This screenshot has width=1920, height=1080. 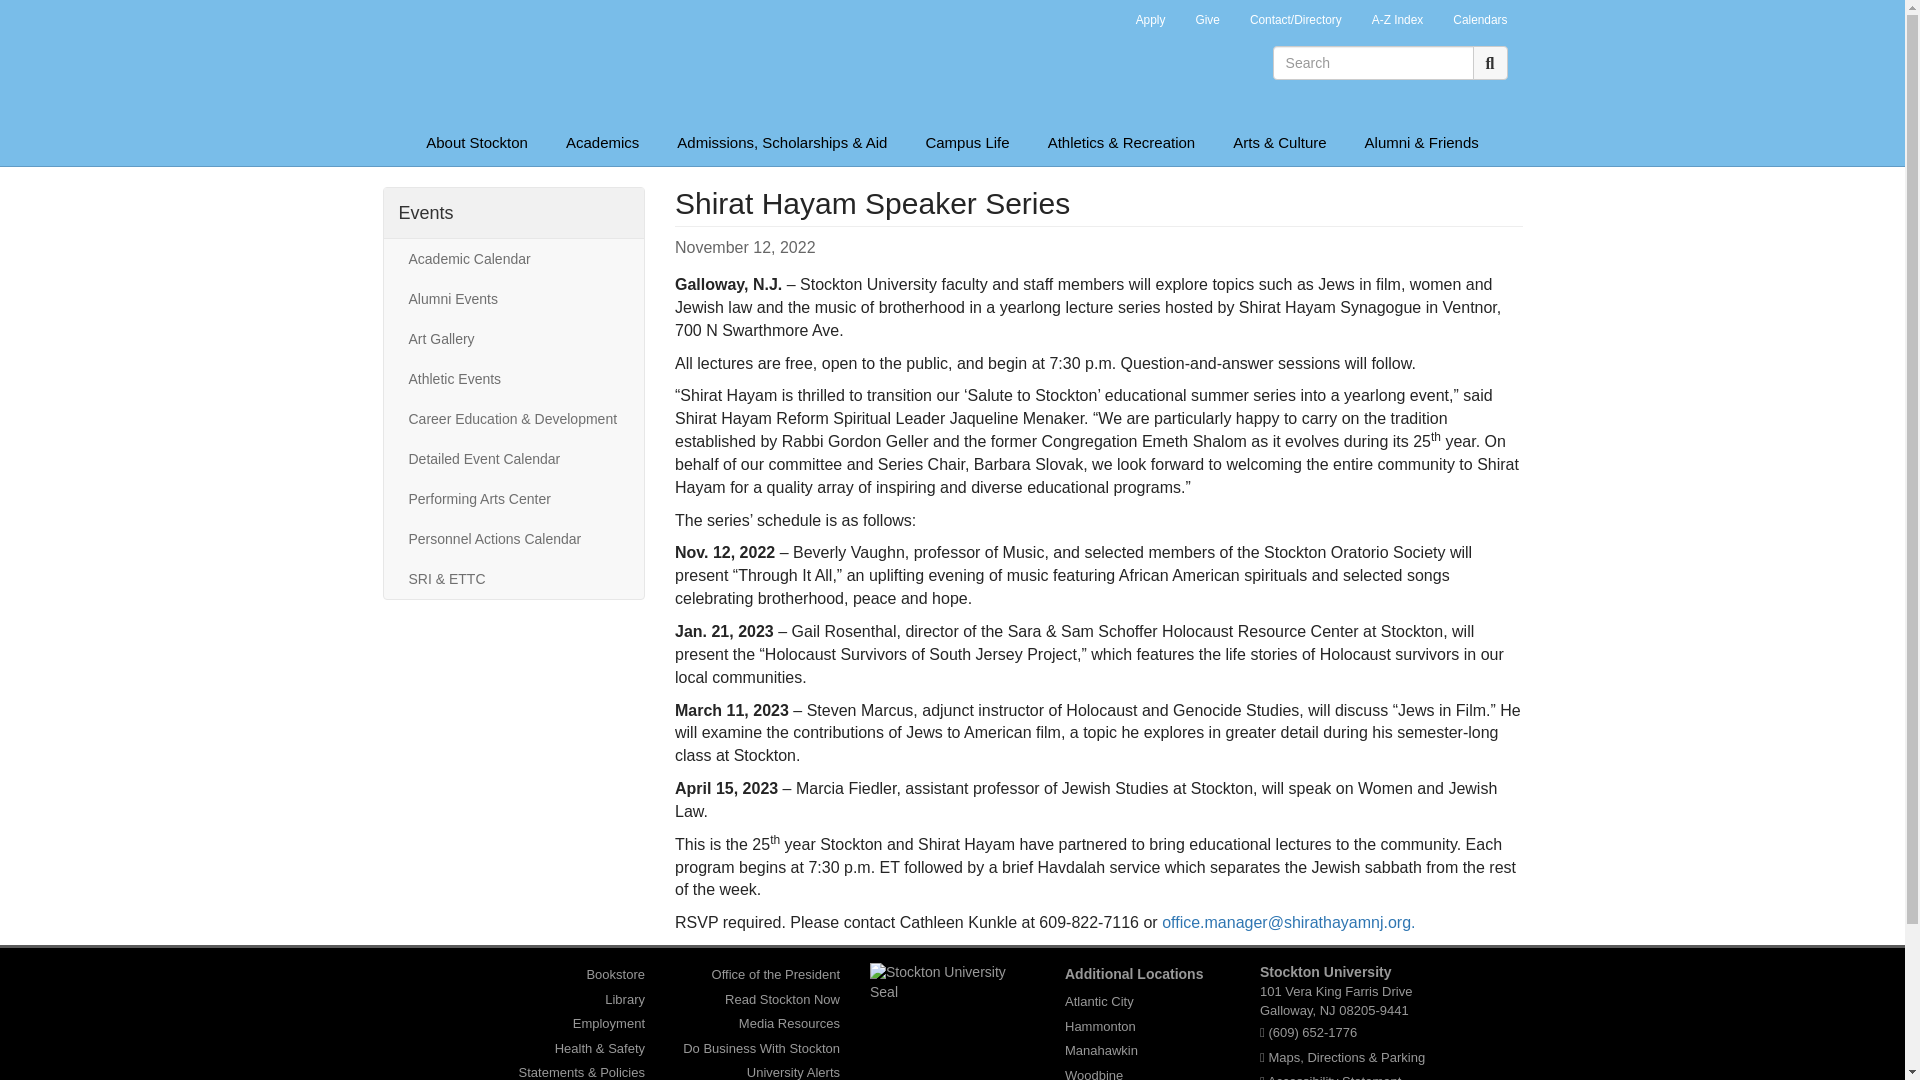 I want to click on Personnel Actions Calendar, so click(x=513, y=539).